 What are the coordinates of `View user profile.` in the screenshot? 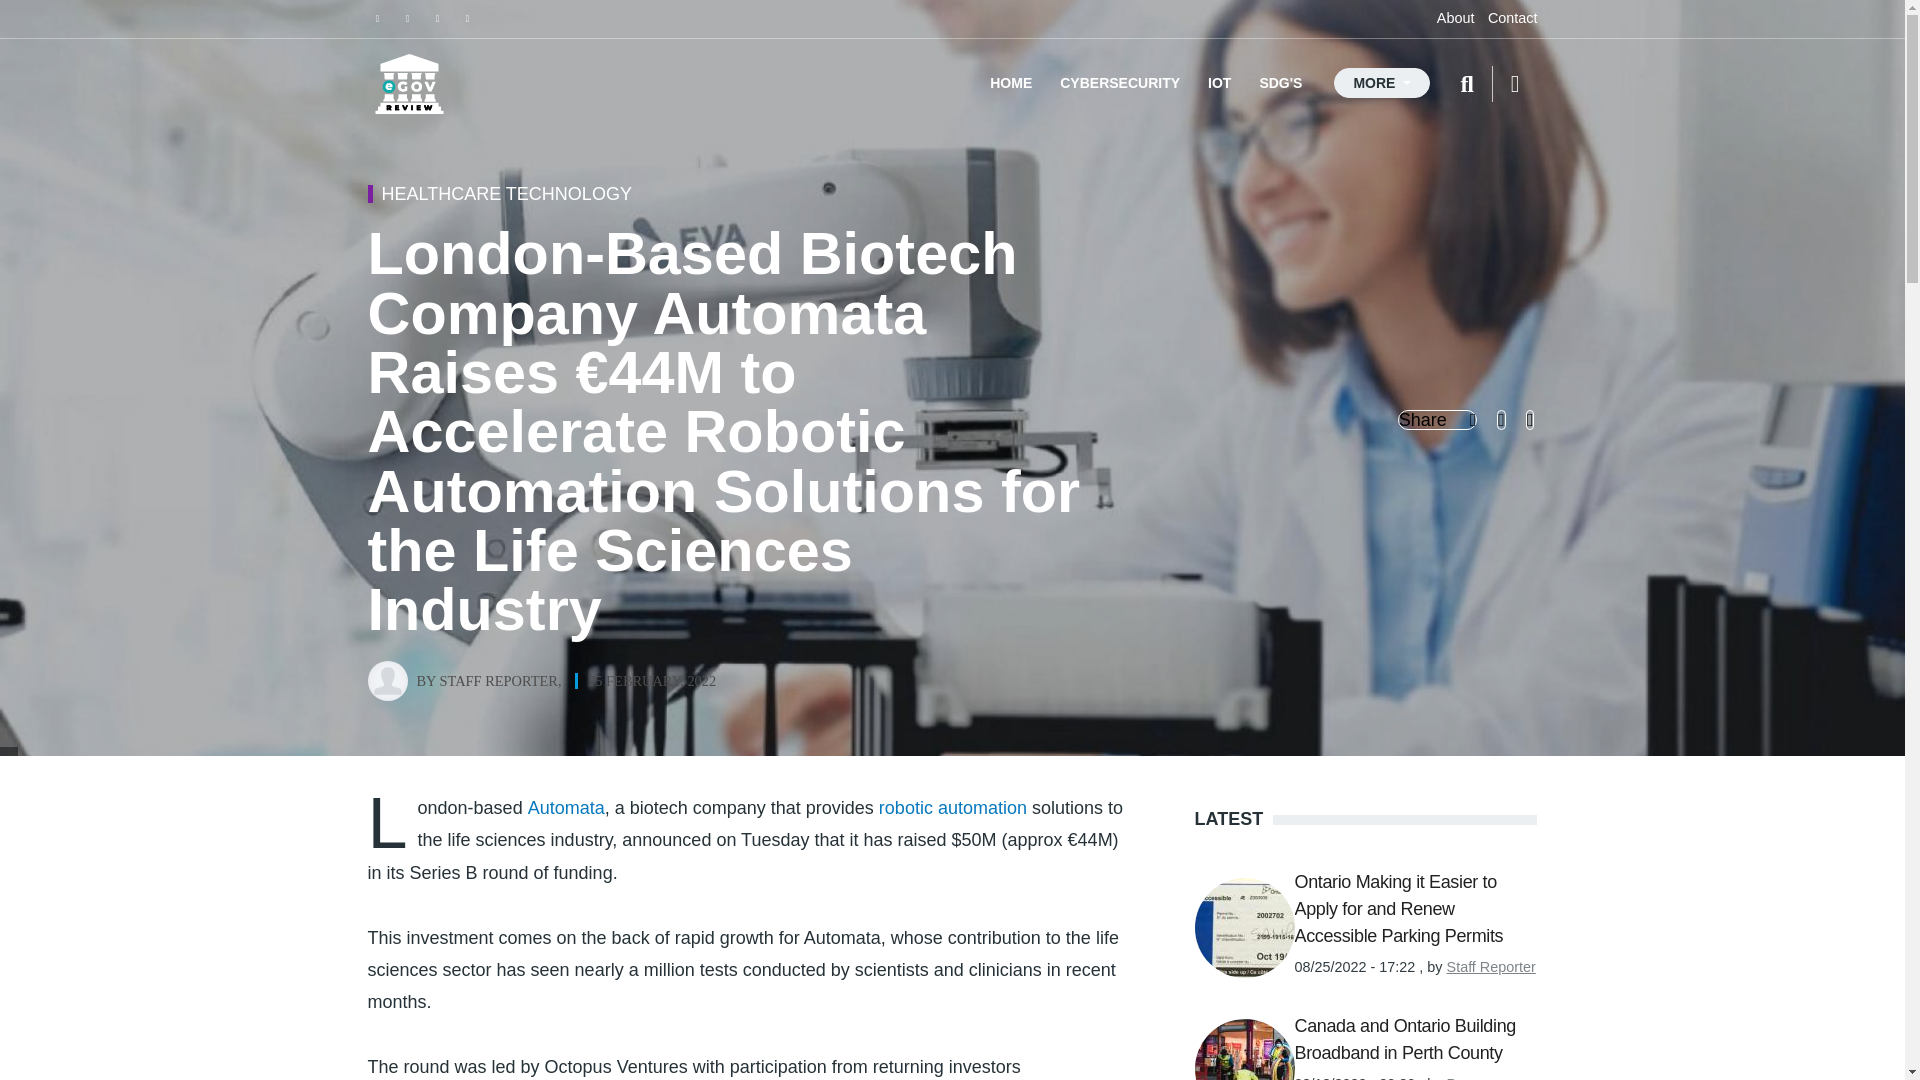 It's located at (1388, 1078).